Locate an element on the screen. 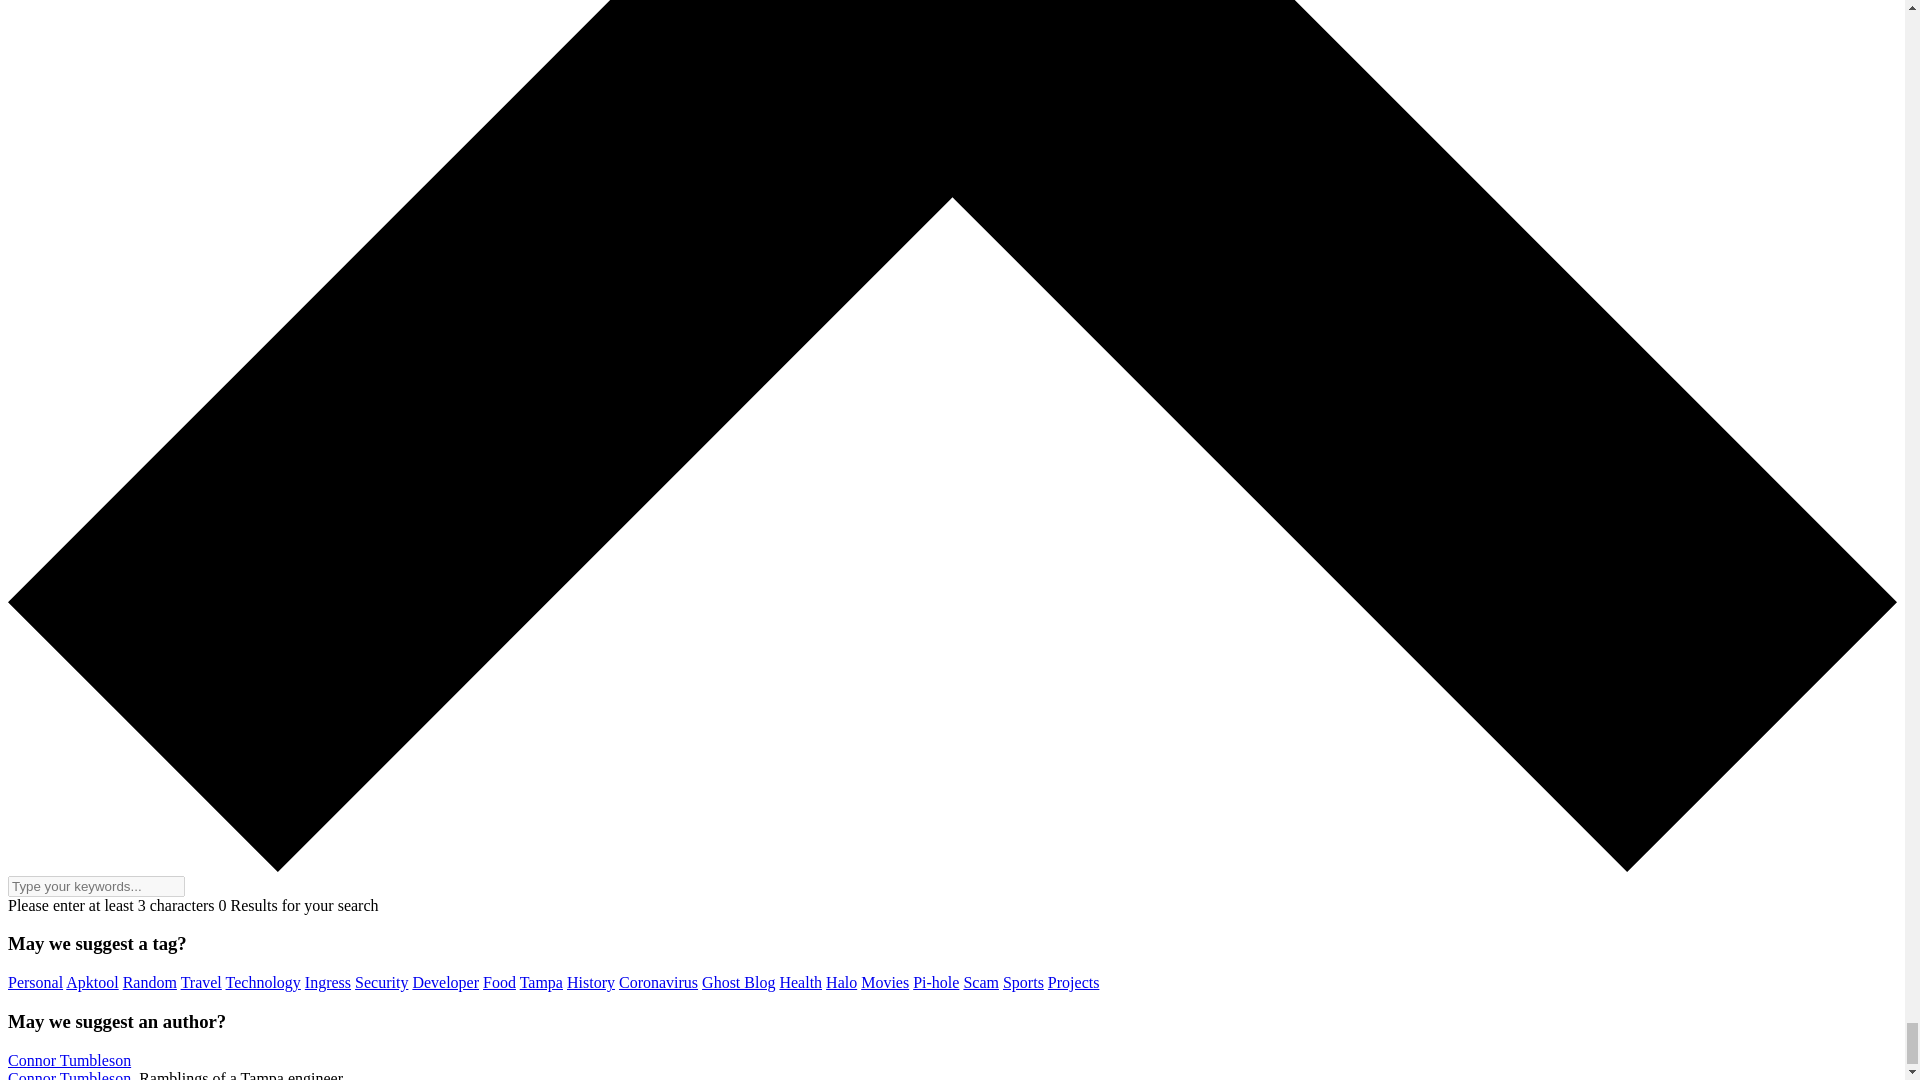  Personal is located at coordinates (35, 982).